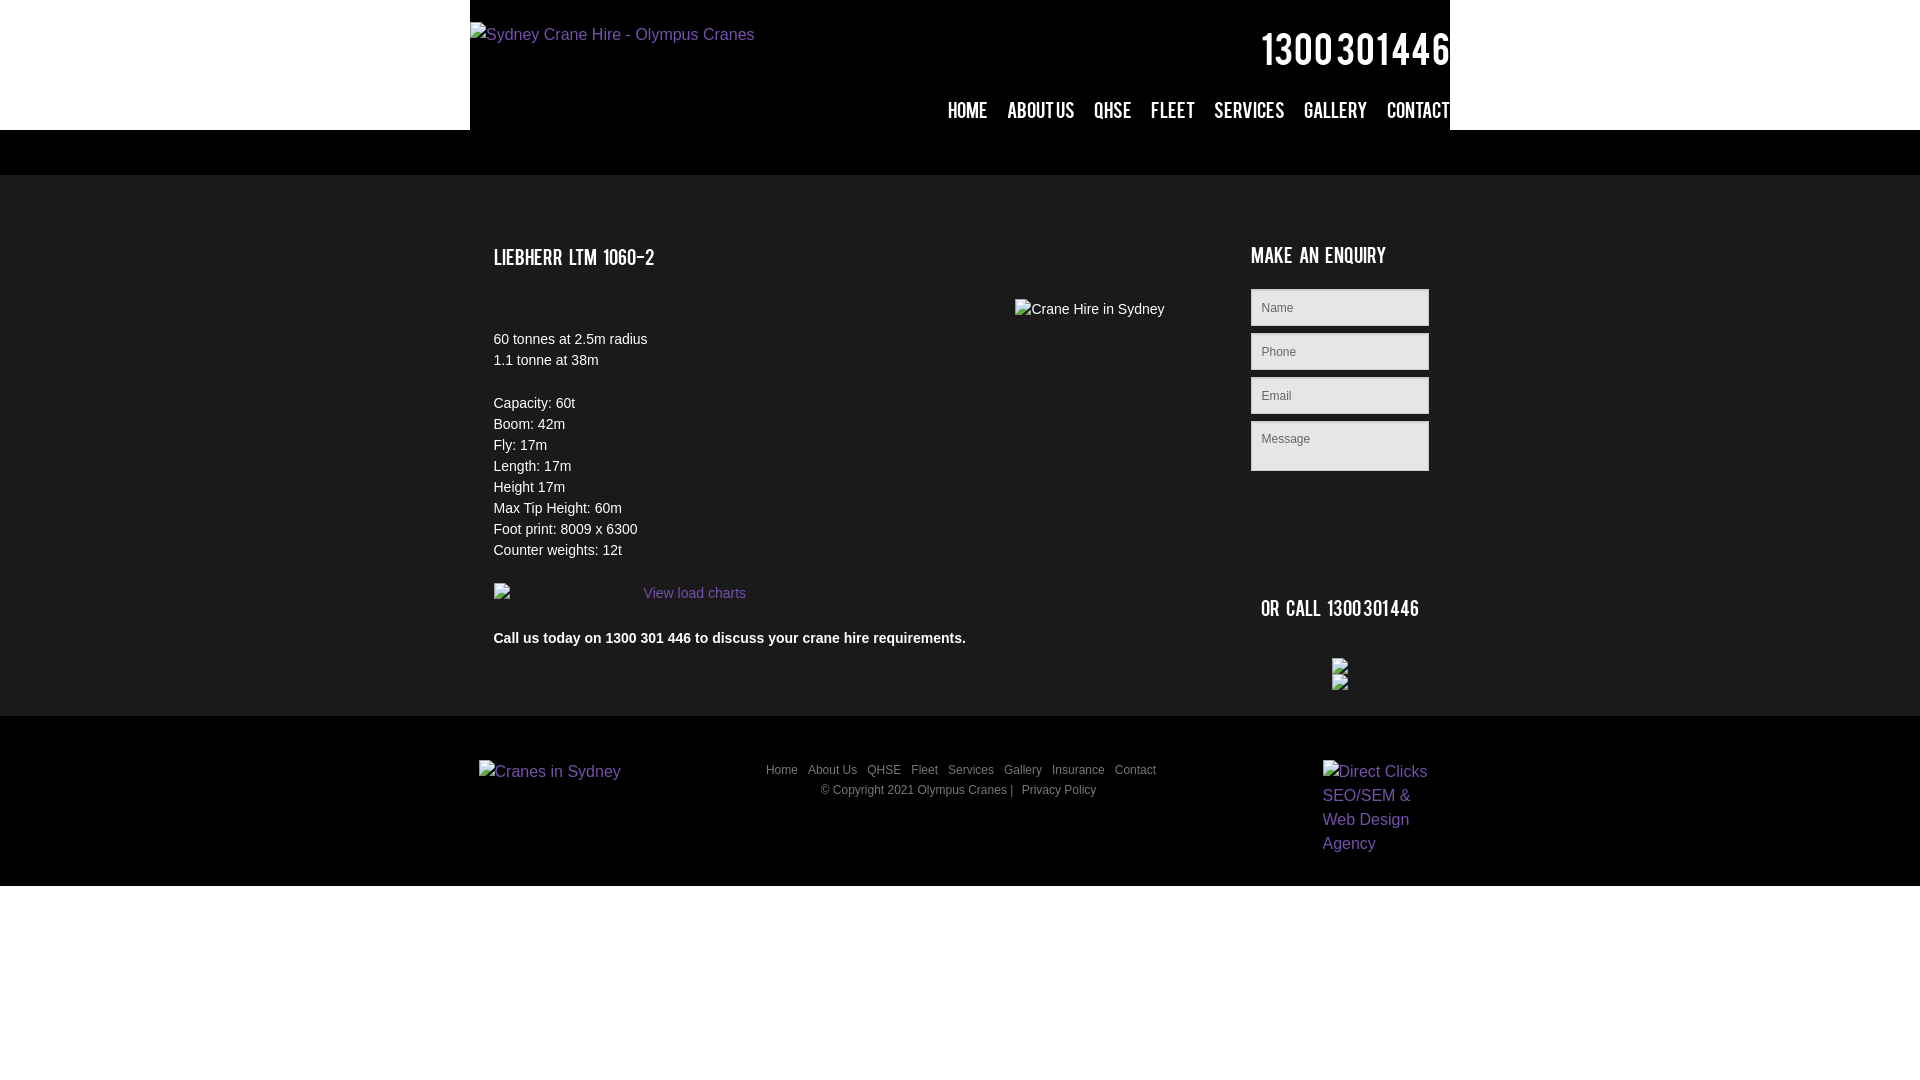 This screenshot has height=1080, width=1920. What do you see at coordinates (1339, 446) in the screenshot?
I see `Message` at bounding box center [1339, 446].